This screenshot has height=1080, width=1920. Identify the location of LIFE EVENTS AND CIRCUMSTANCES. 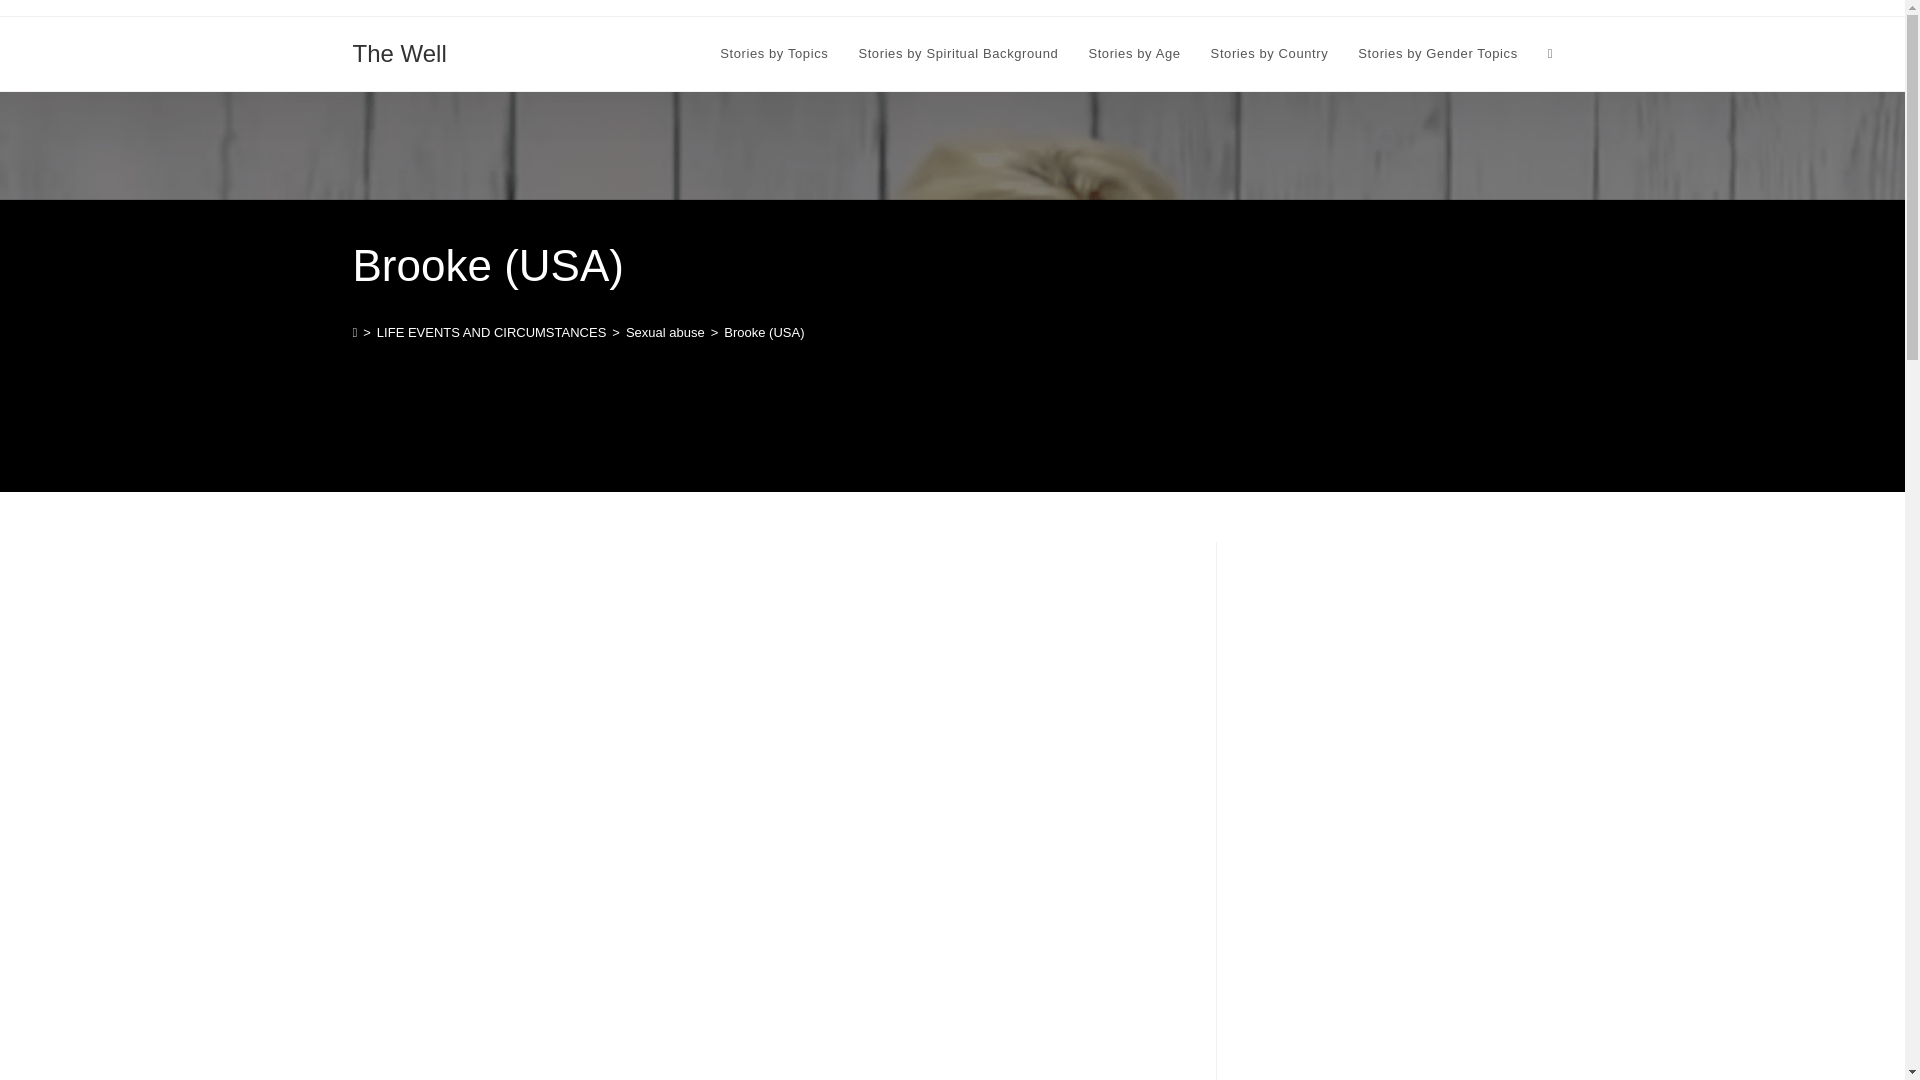
(491, 332).